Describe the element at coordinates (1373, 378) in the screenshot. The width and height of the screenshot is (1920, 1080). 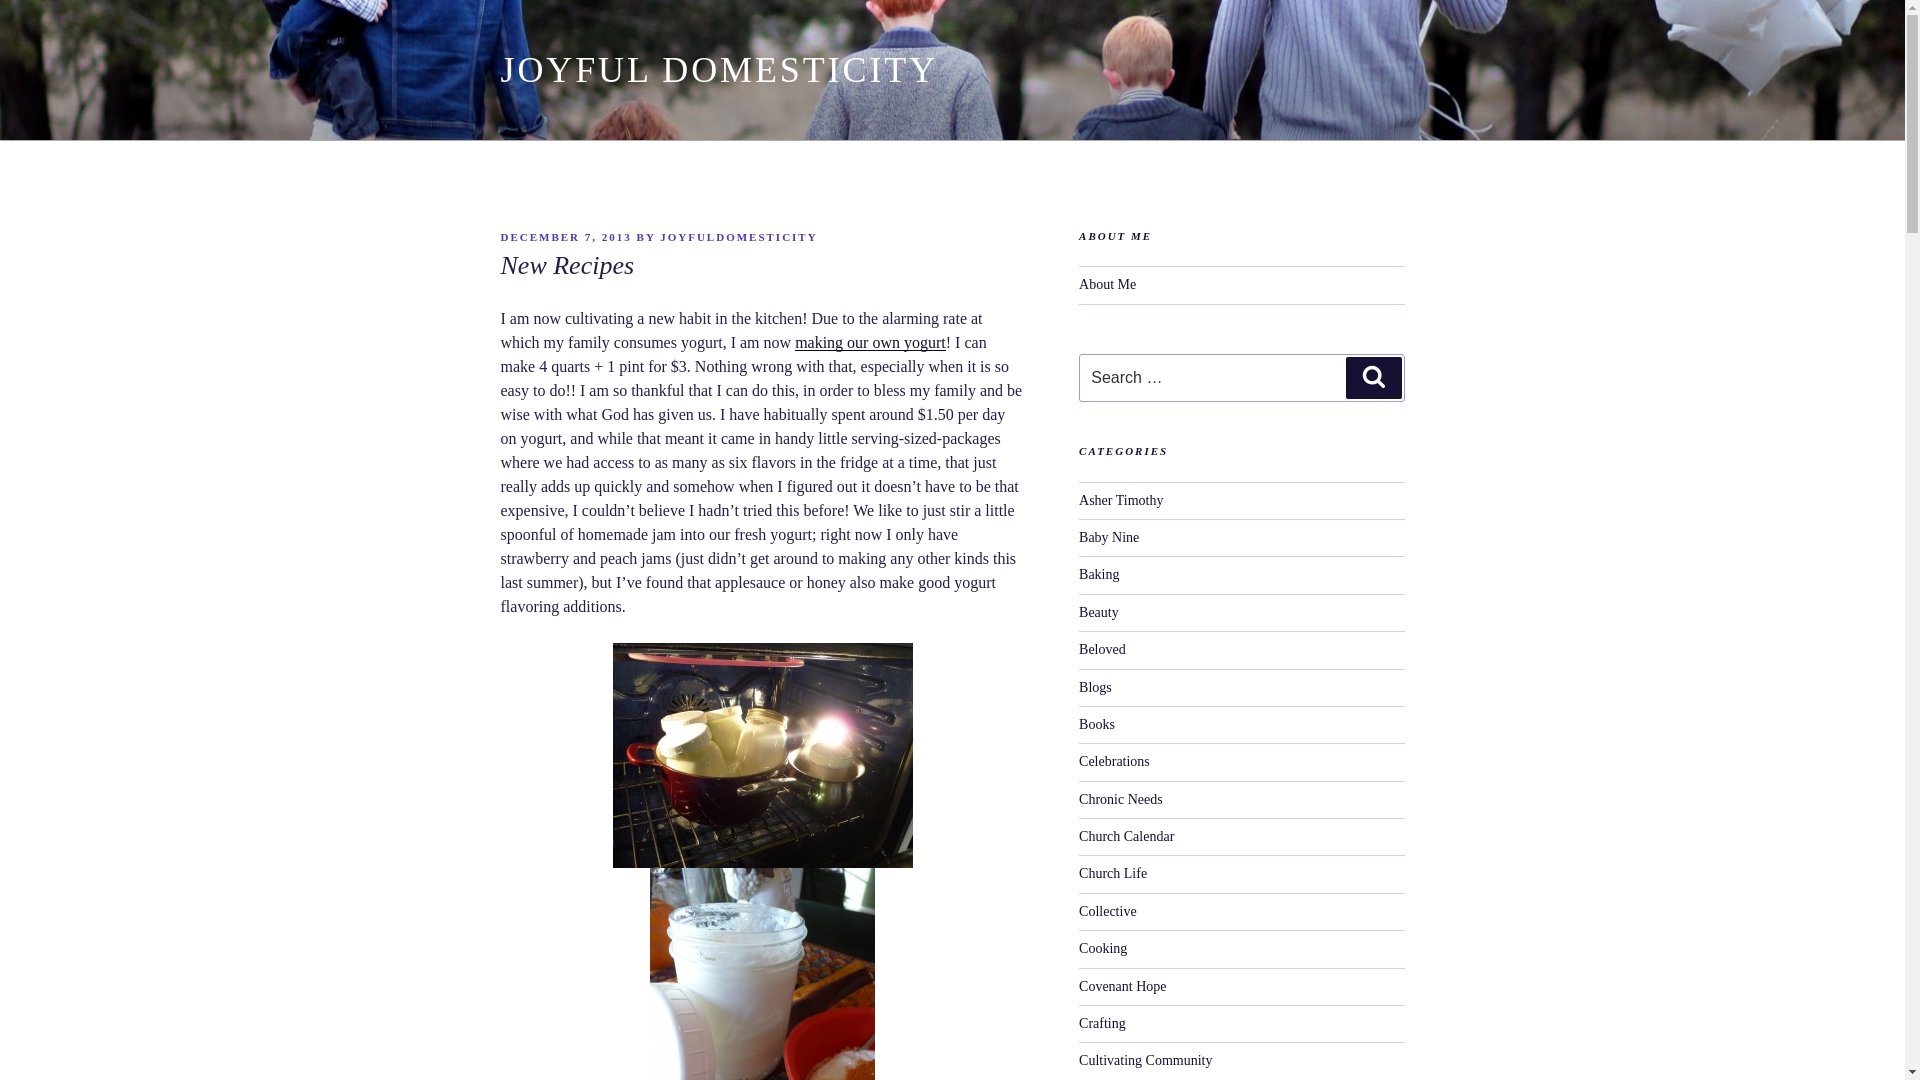
I see `Search` at that location.